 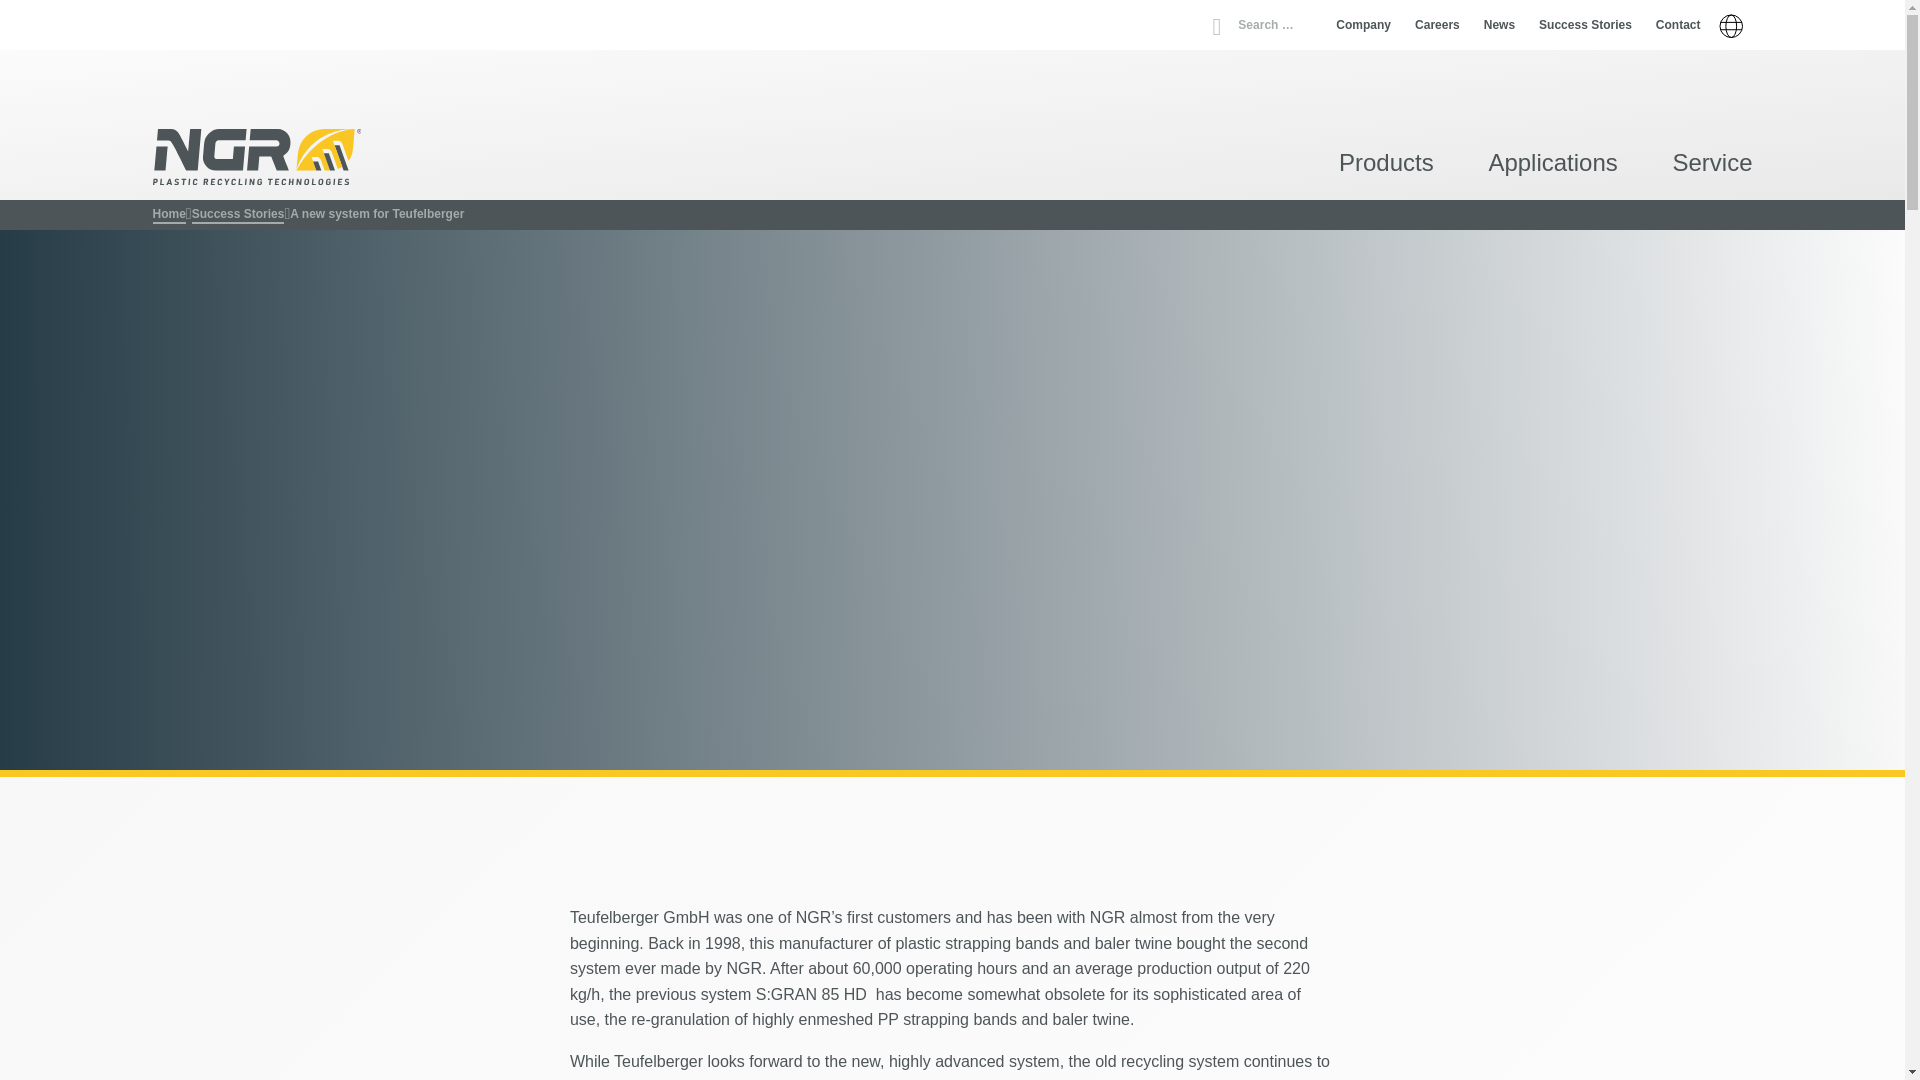 What do you see at coordinates (1437, 25) in the screenshot?
I see `Careers` at bounding box center [1437, 25].